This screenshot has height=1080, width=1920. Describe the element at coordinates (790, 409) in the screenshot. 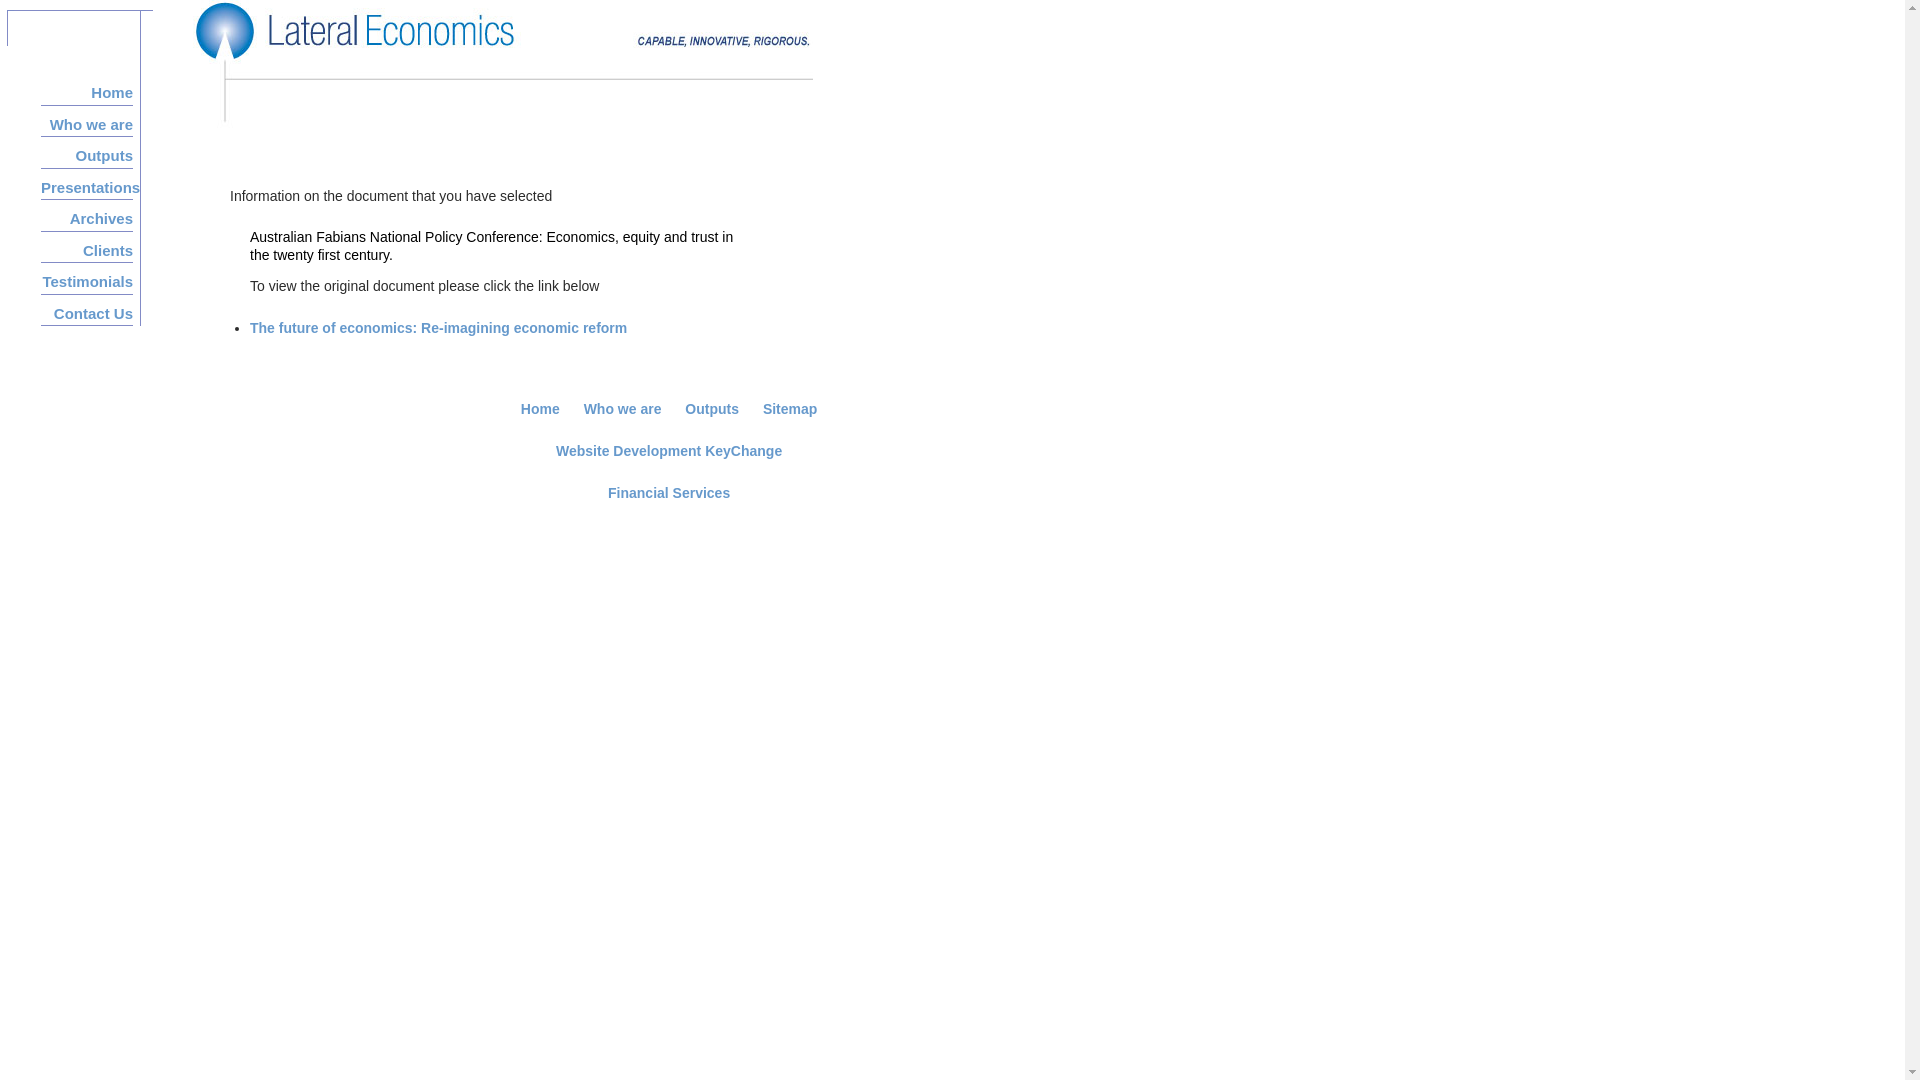

I see `Sitemap` at that location.